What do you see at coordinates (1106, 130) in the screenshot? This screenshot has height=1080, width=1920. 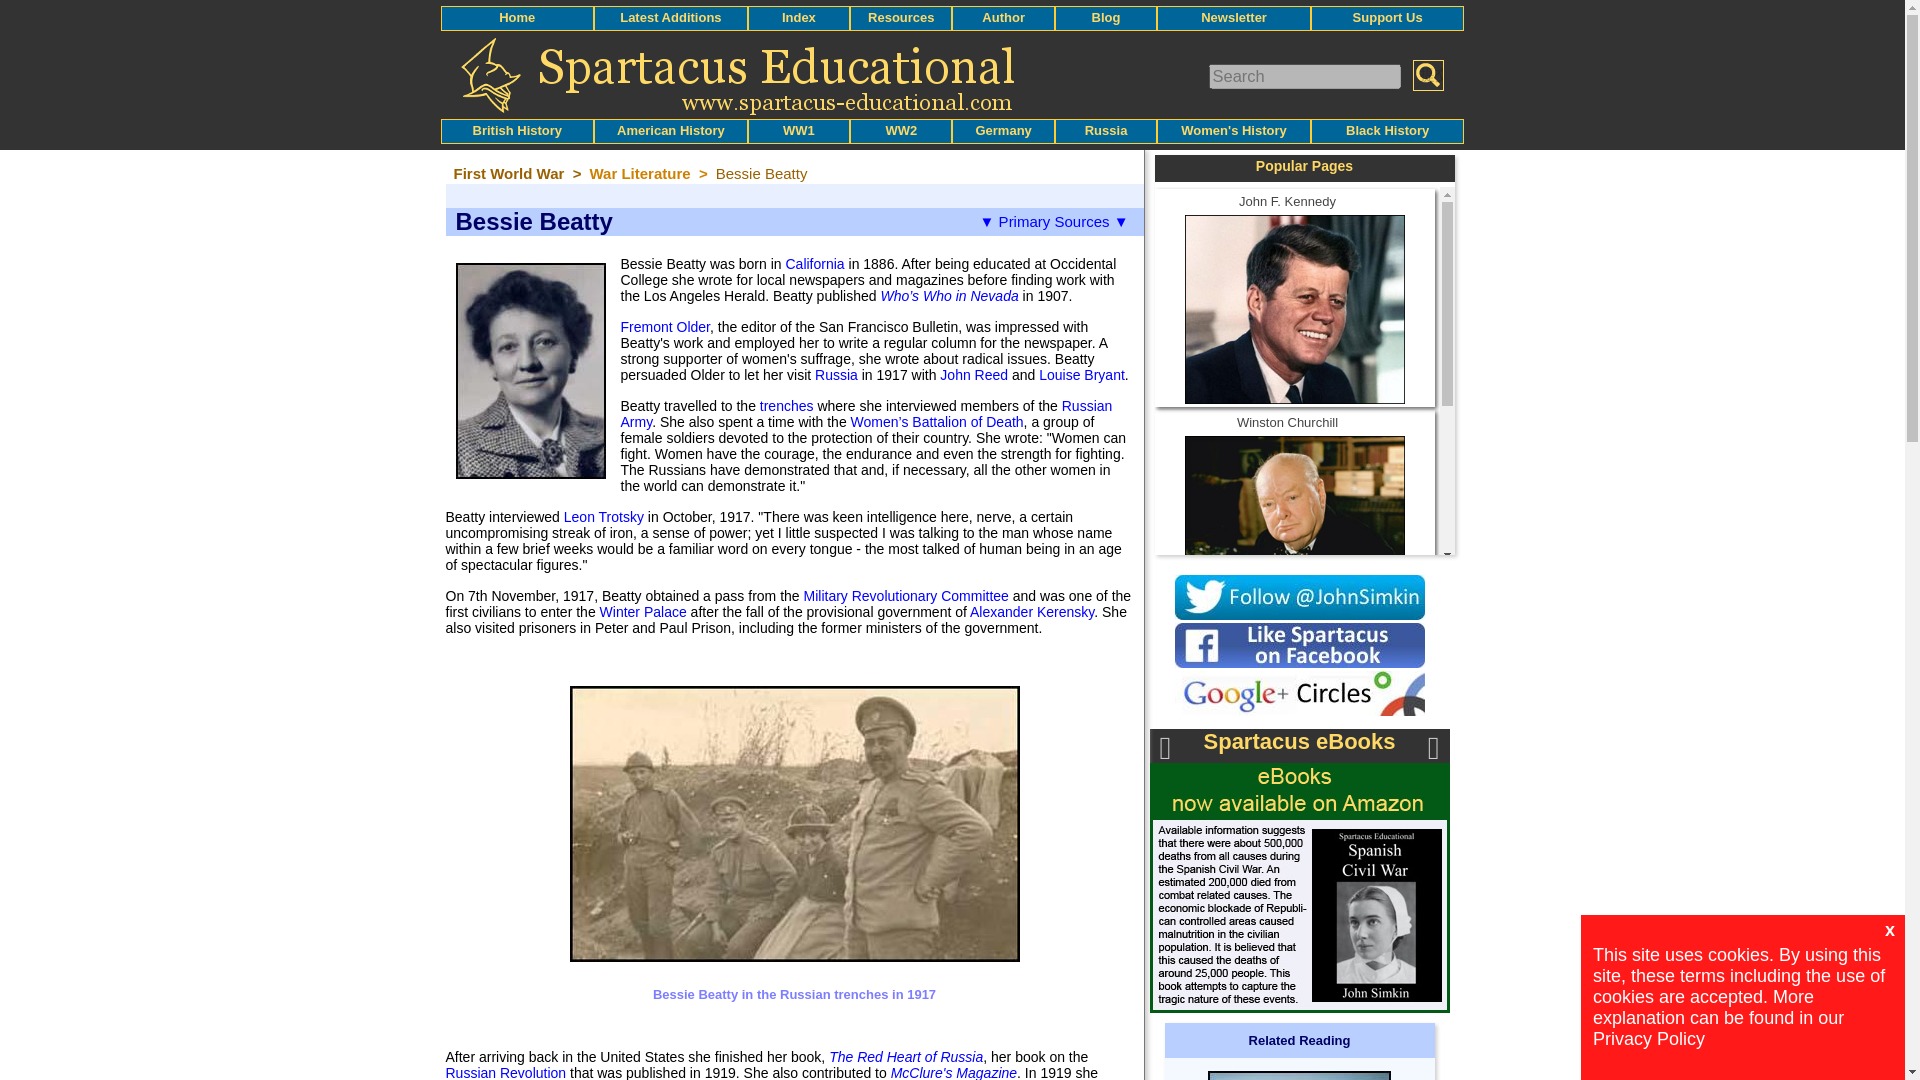 I see `Russia` at bounding box center [1106, 130].